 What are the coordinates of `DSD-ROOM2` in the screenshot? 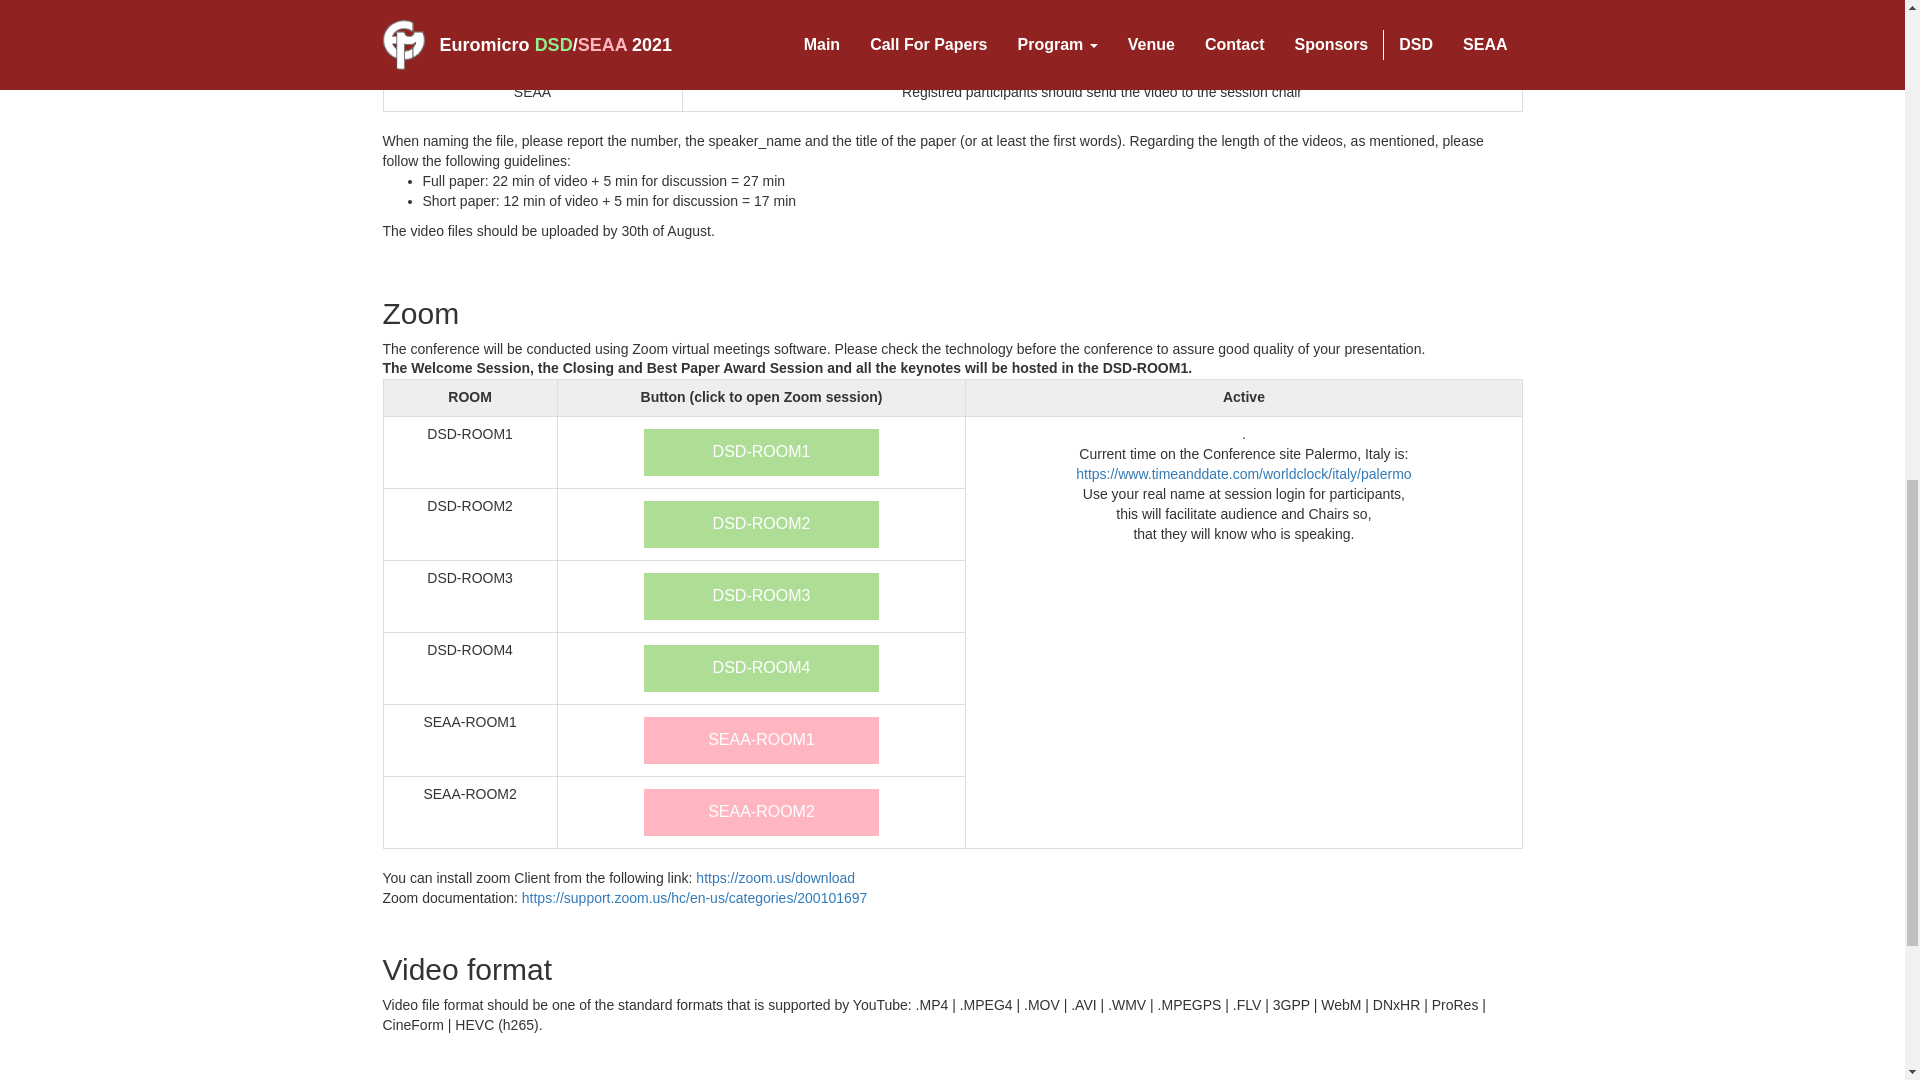 It's located at (761, 524).